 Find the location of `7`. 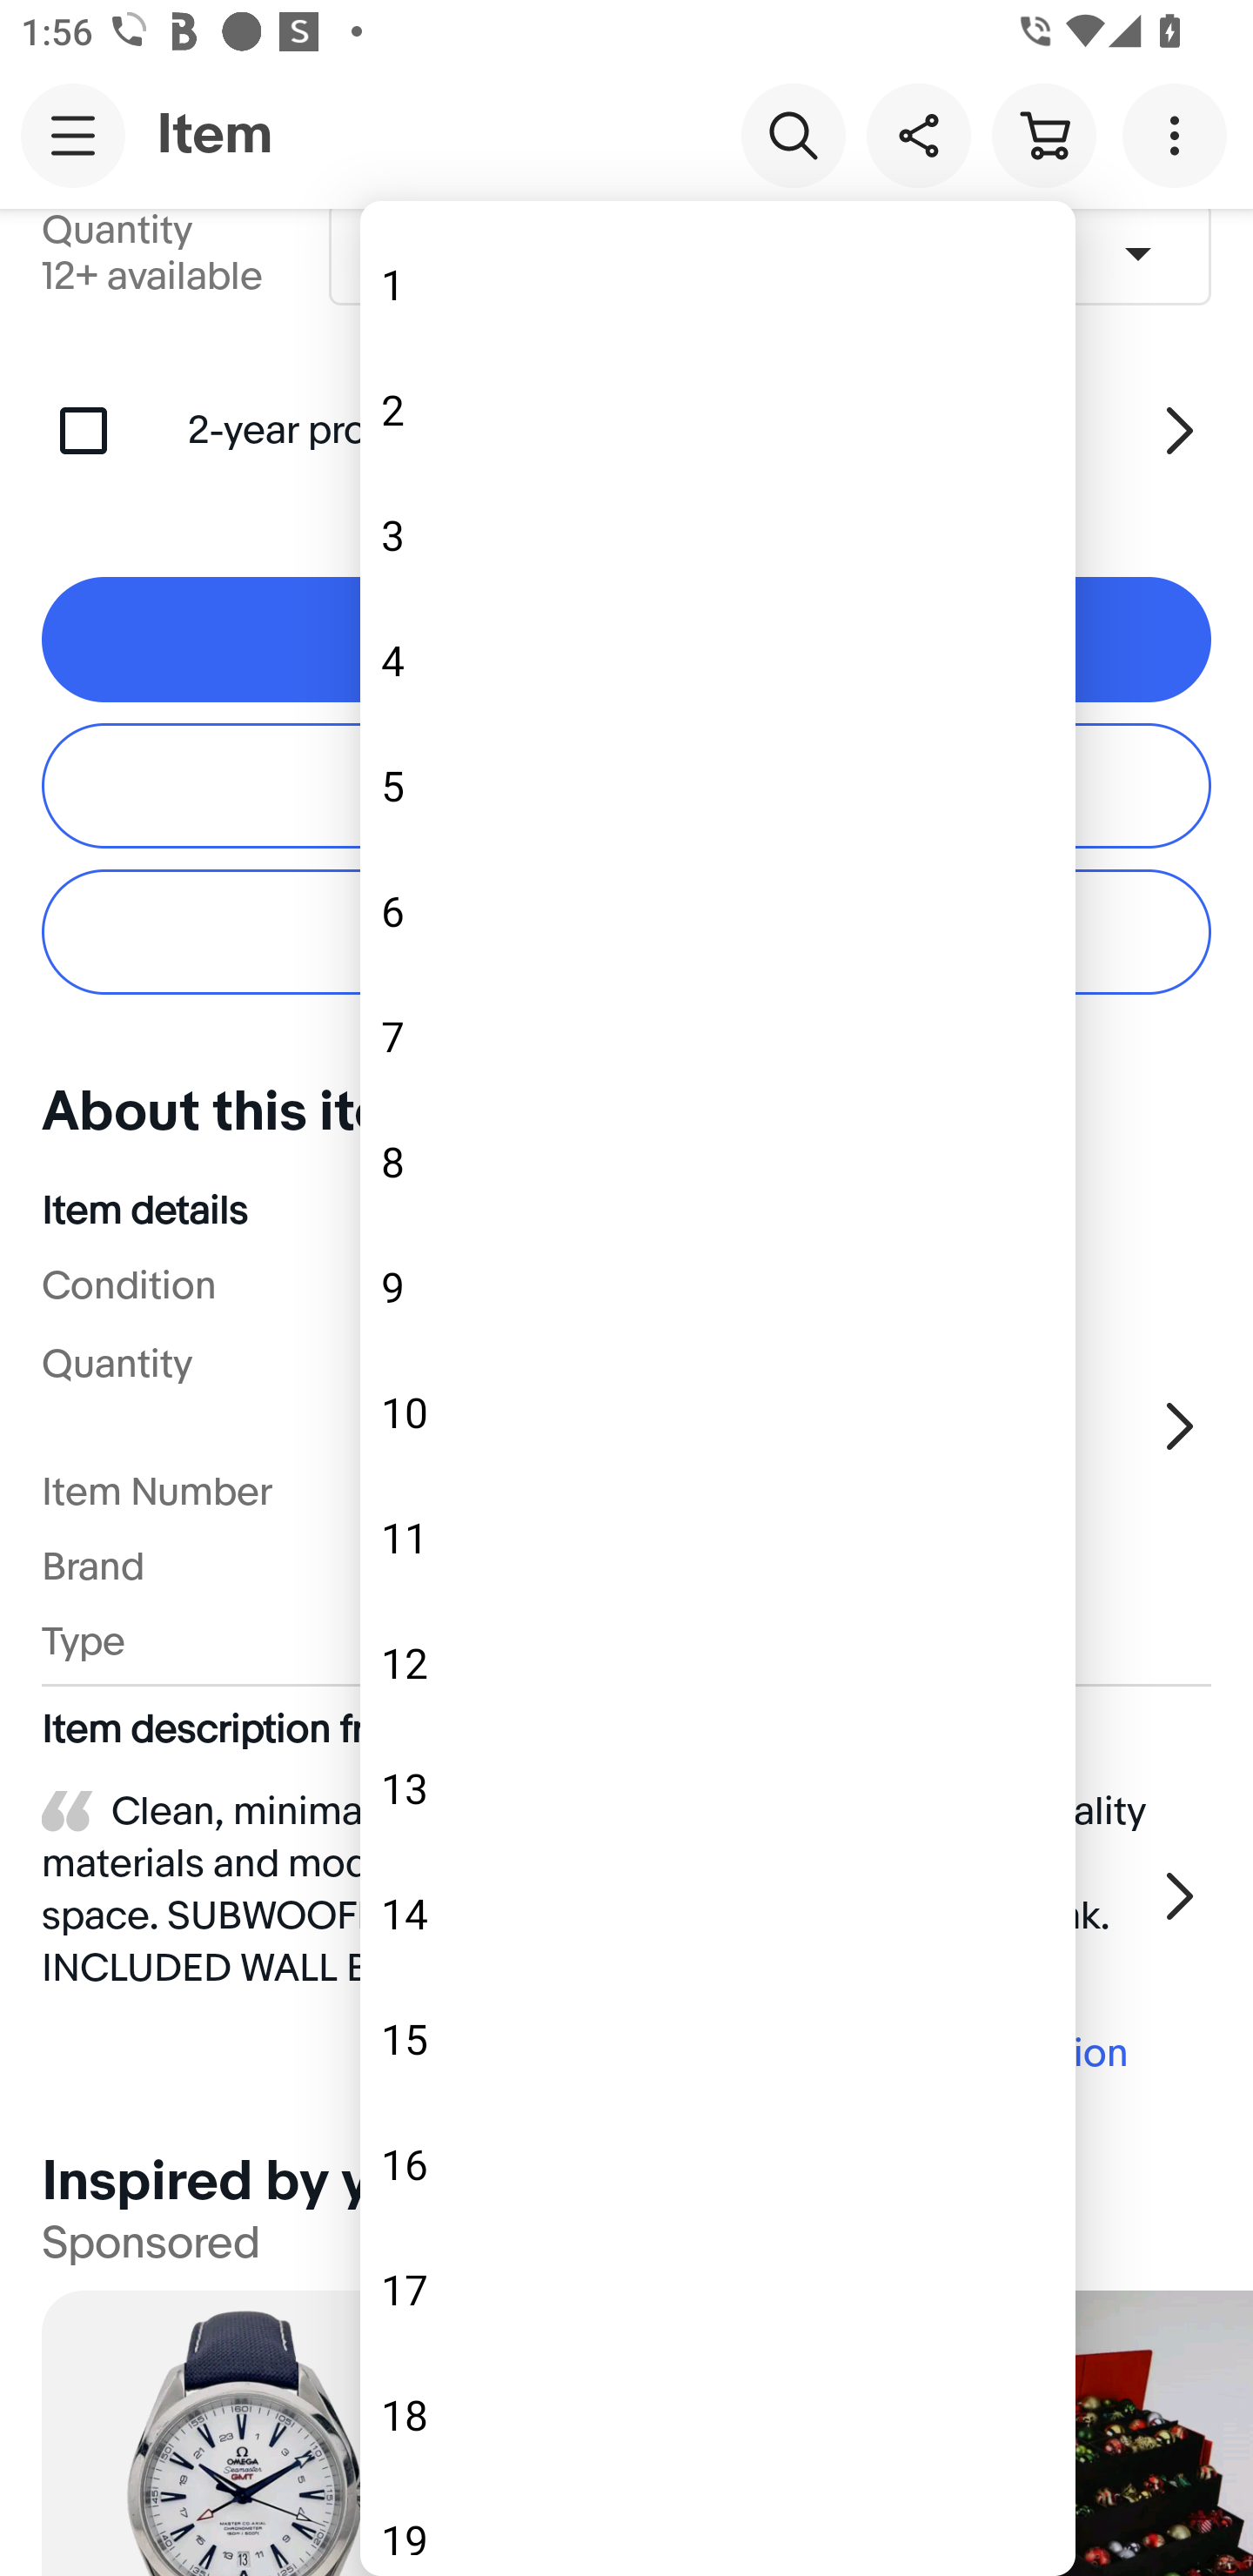

7 is located at coordinates (717, 1036).